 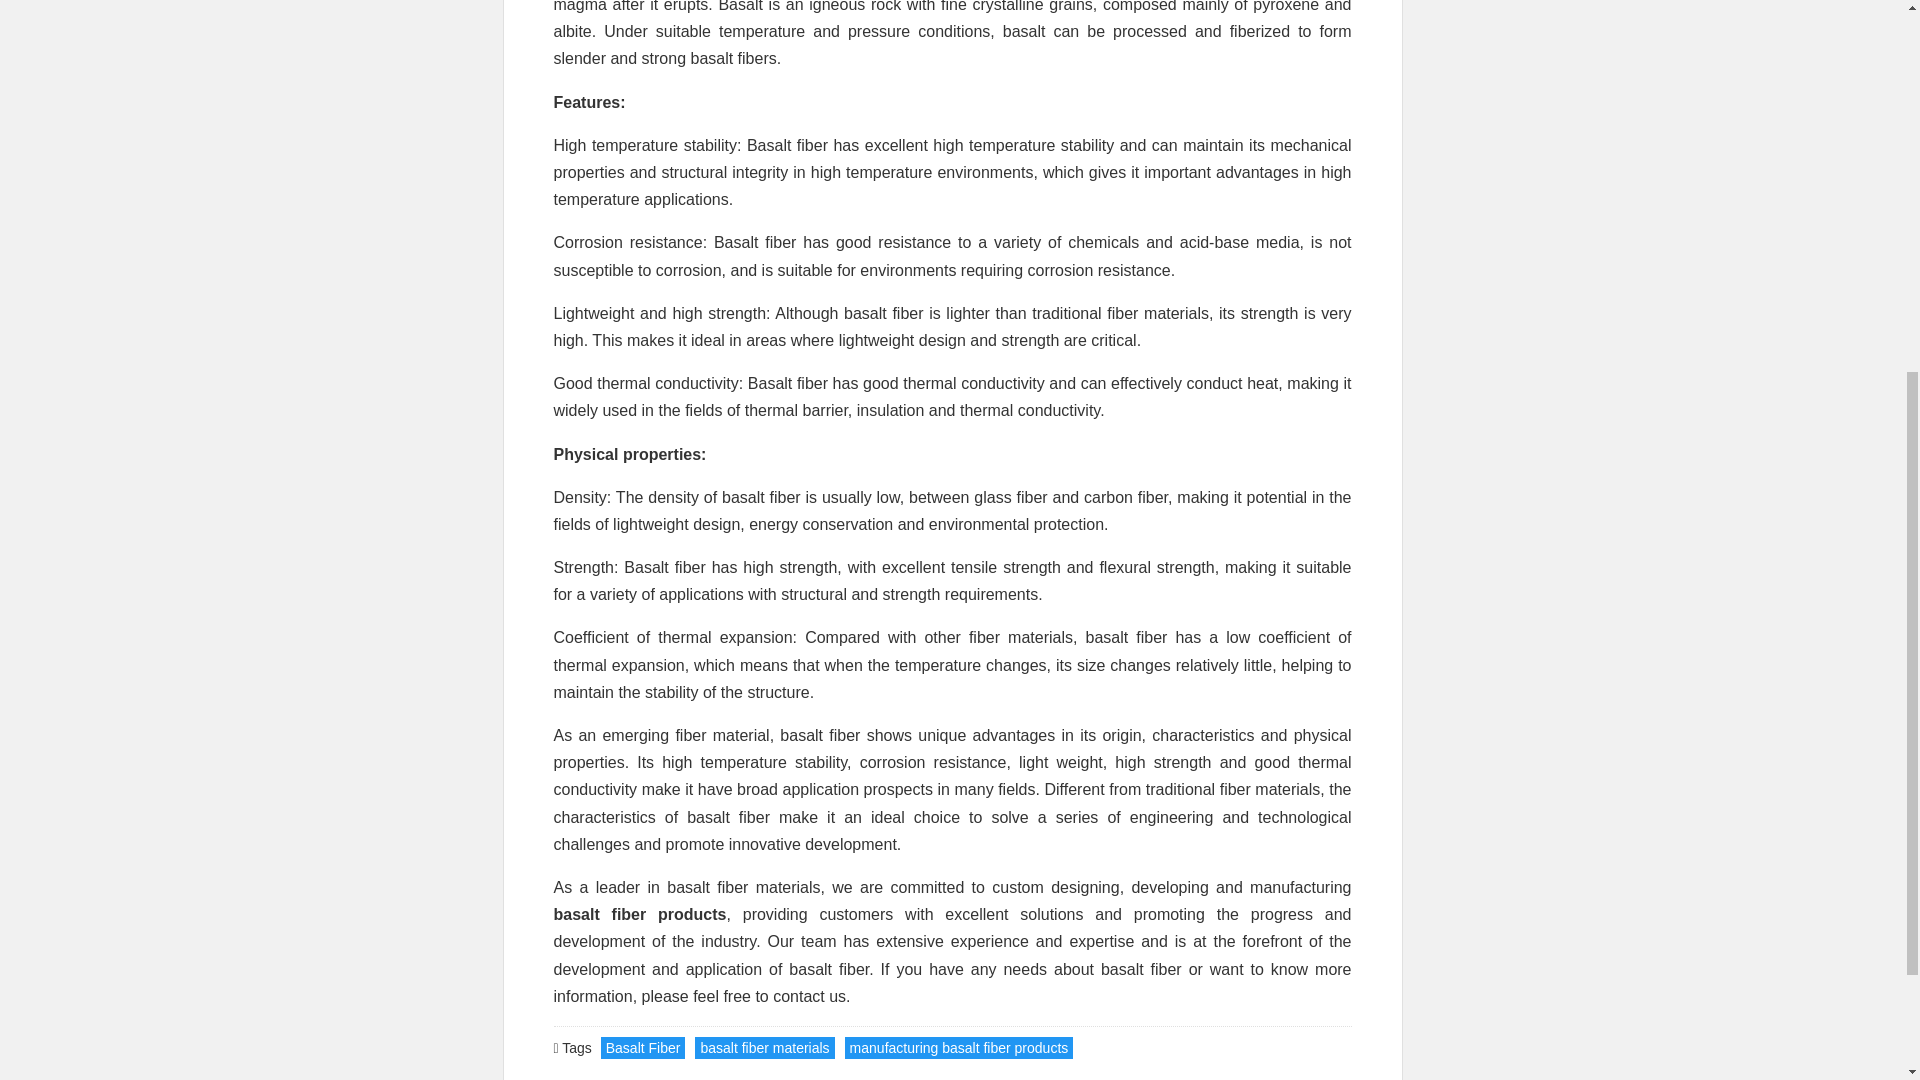 What do you see at coordinates (958, 1048) in the screenshot?
I see `manufacturing basalt fiber products` at bounding box center [958, 1048].